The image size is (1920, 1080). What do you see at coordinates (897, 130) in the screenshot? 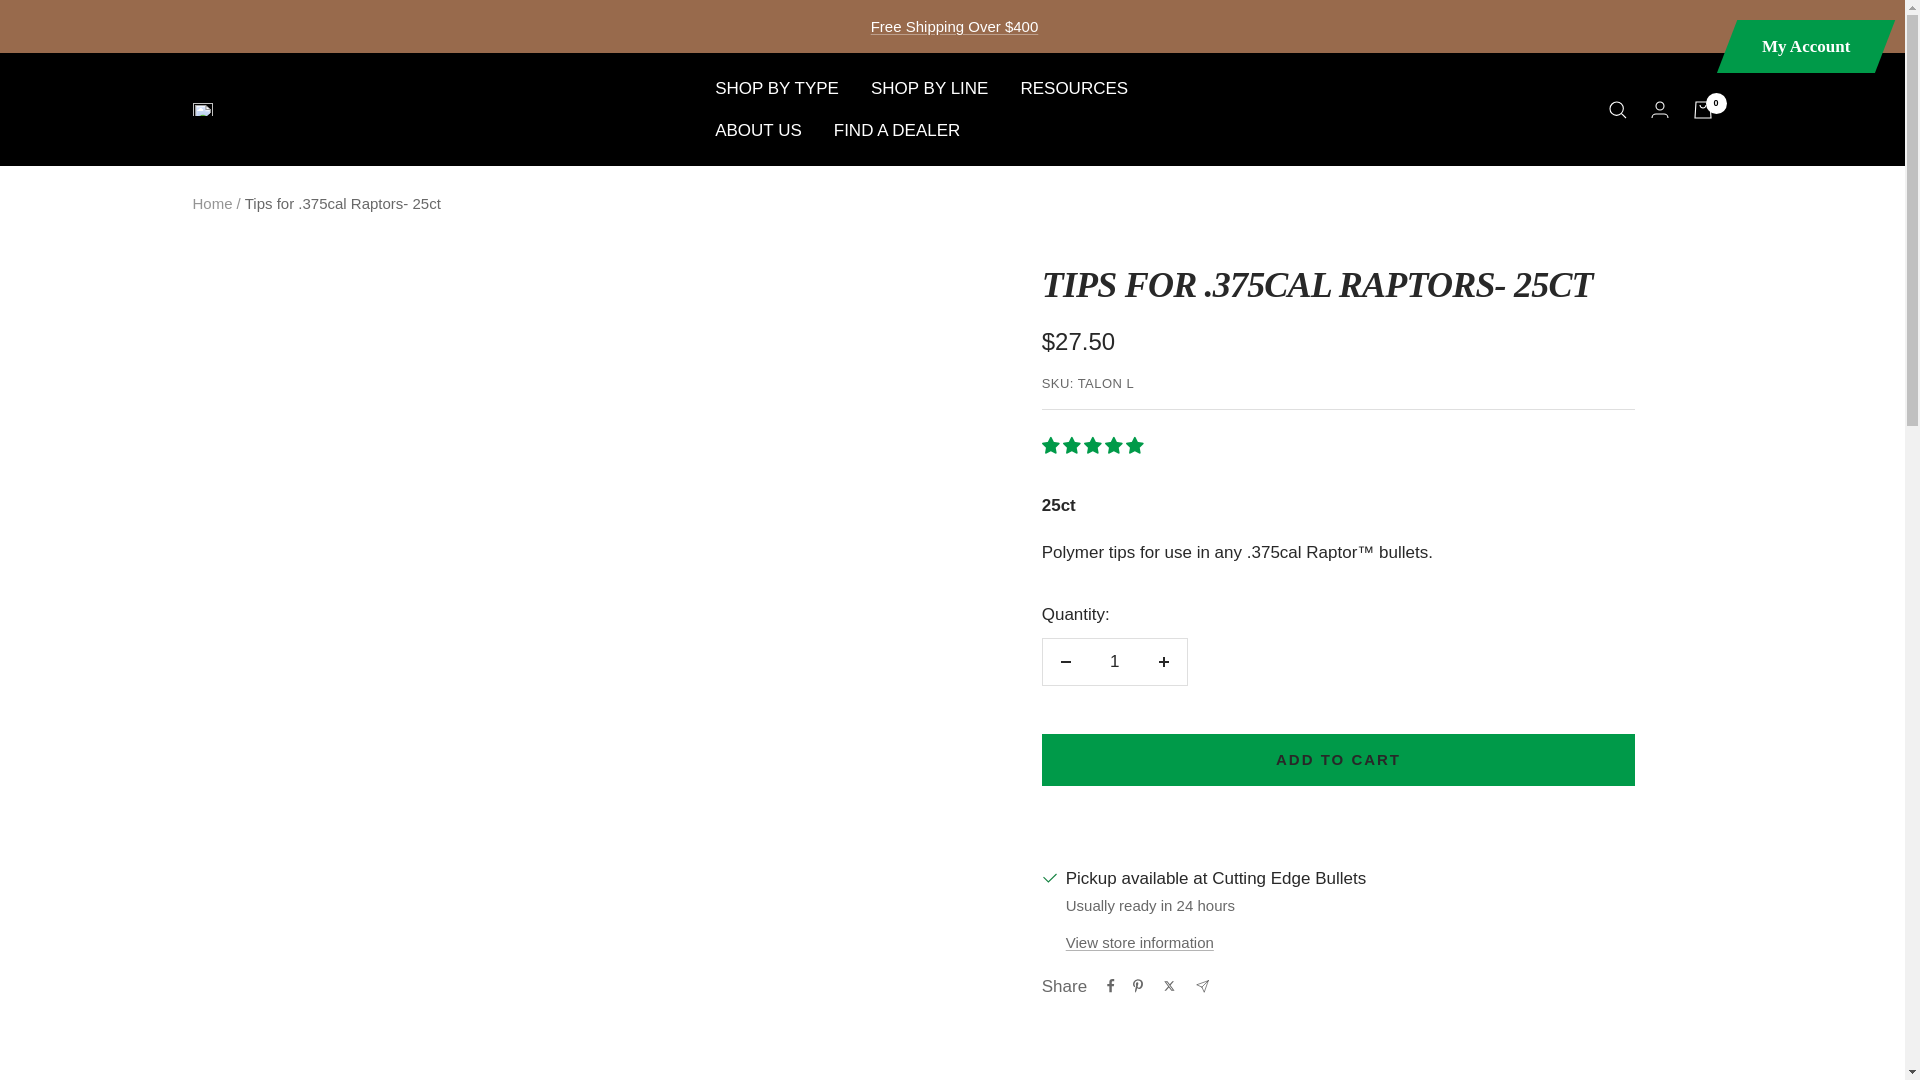
I see `FIND A DEALER` at bounding box center [897, 130].